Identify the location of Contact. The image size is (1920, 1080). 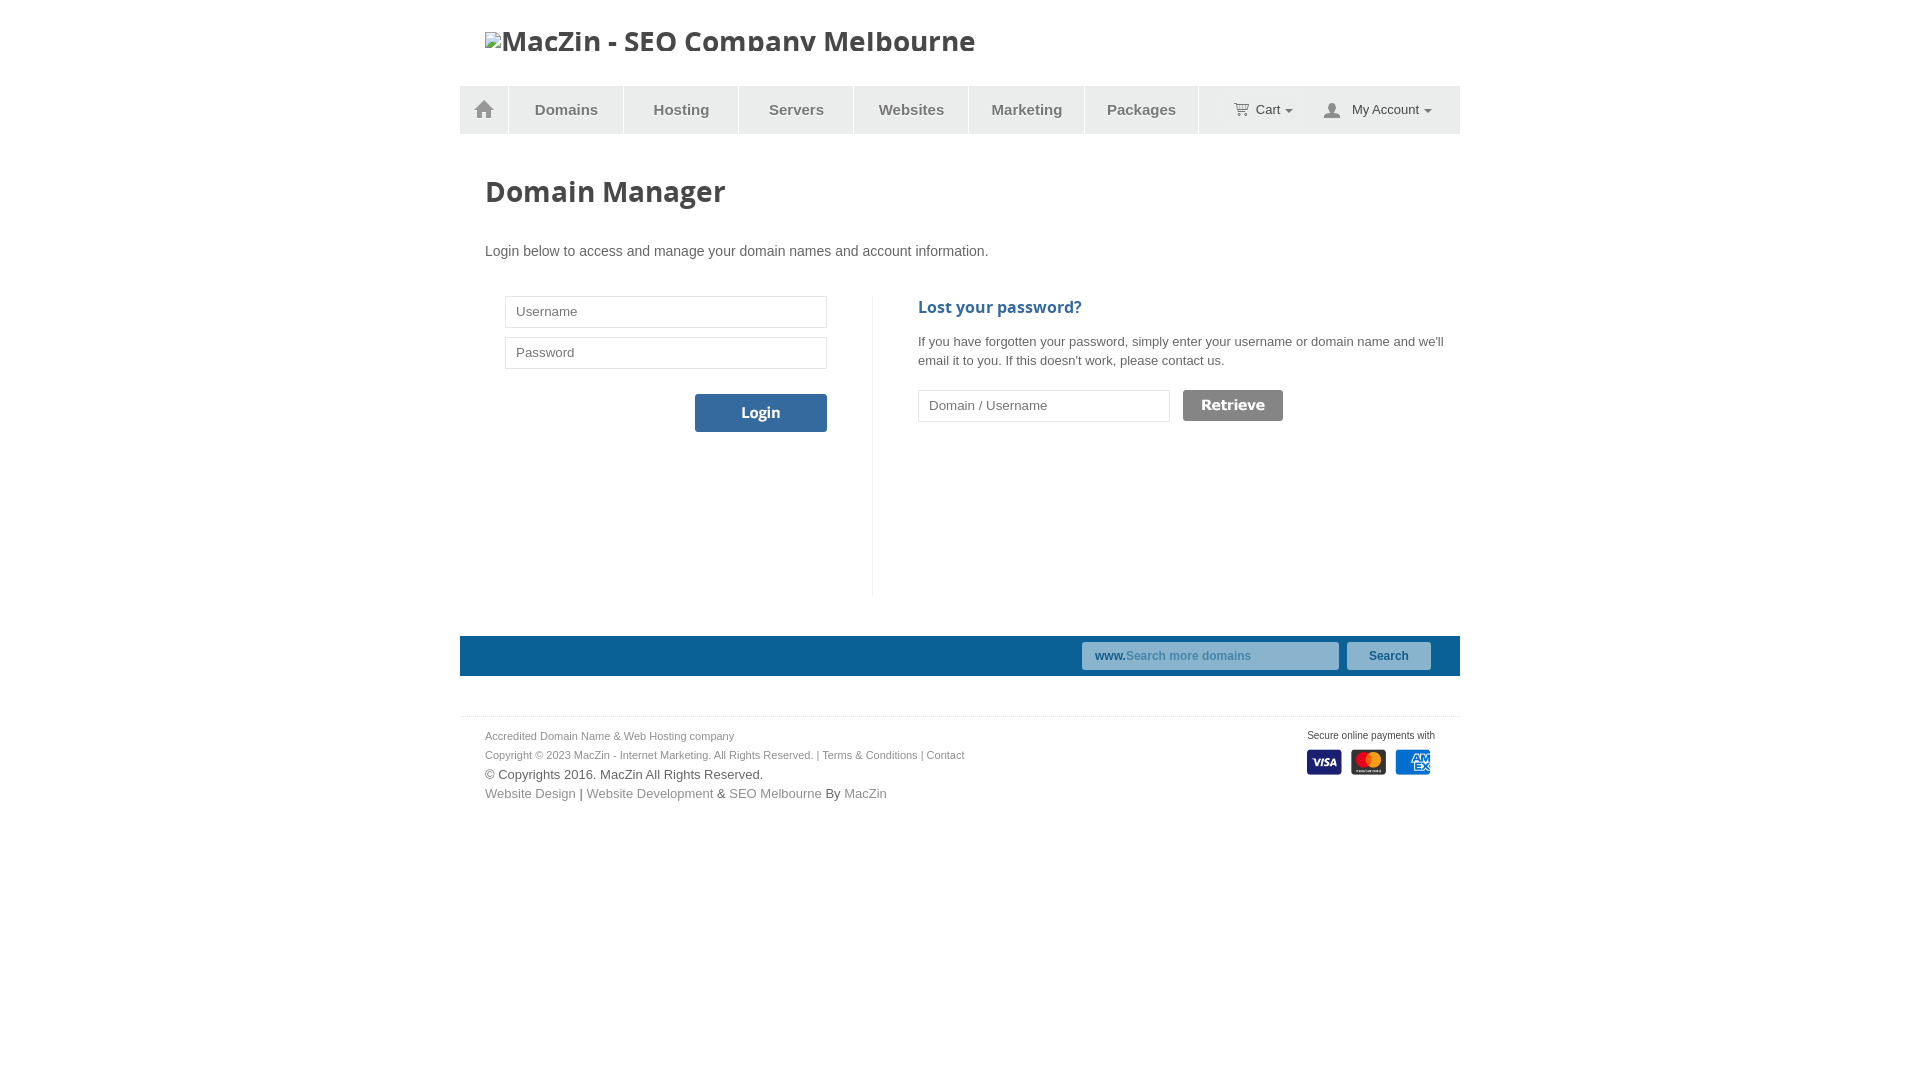
(946, 755).